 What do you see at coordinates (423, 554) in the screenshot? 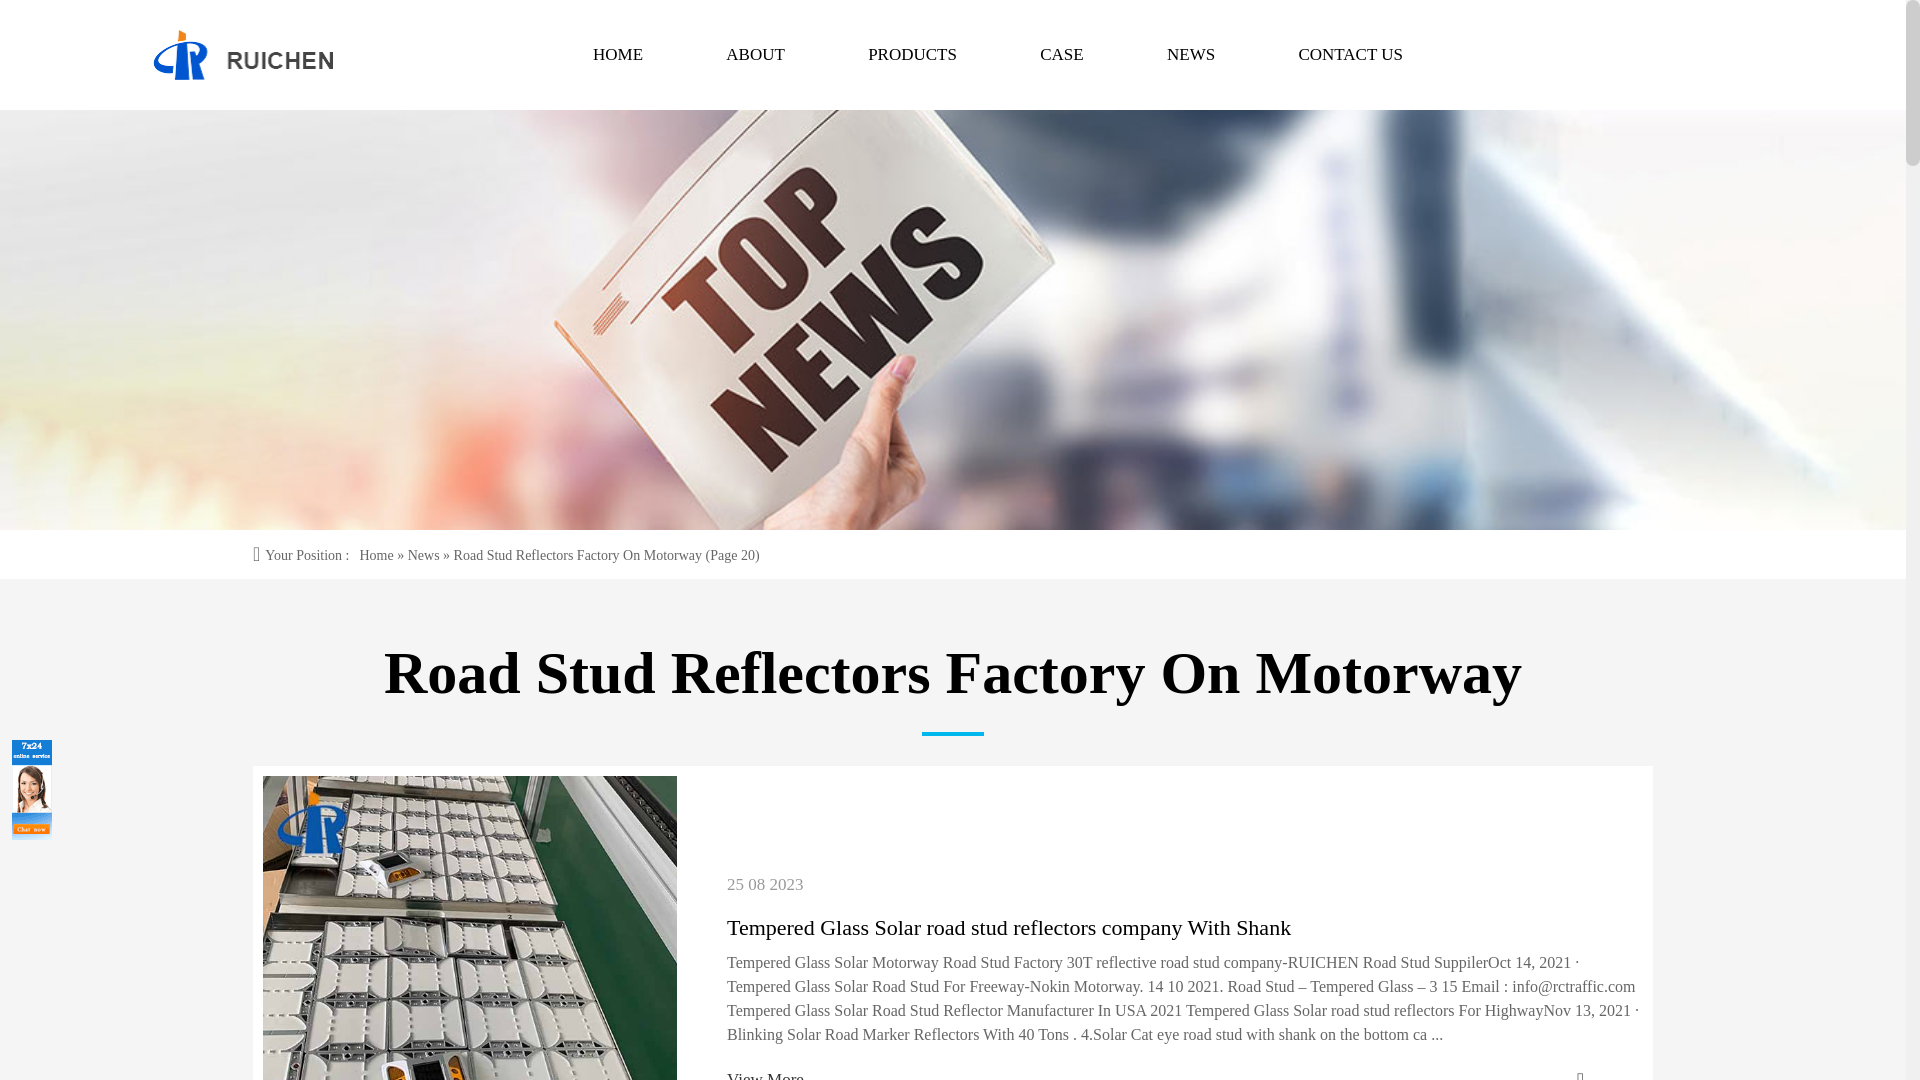
I see `News` at bounding box center [423, 554].